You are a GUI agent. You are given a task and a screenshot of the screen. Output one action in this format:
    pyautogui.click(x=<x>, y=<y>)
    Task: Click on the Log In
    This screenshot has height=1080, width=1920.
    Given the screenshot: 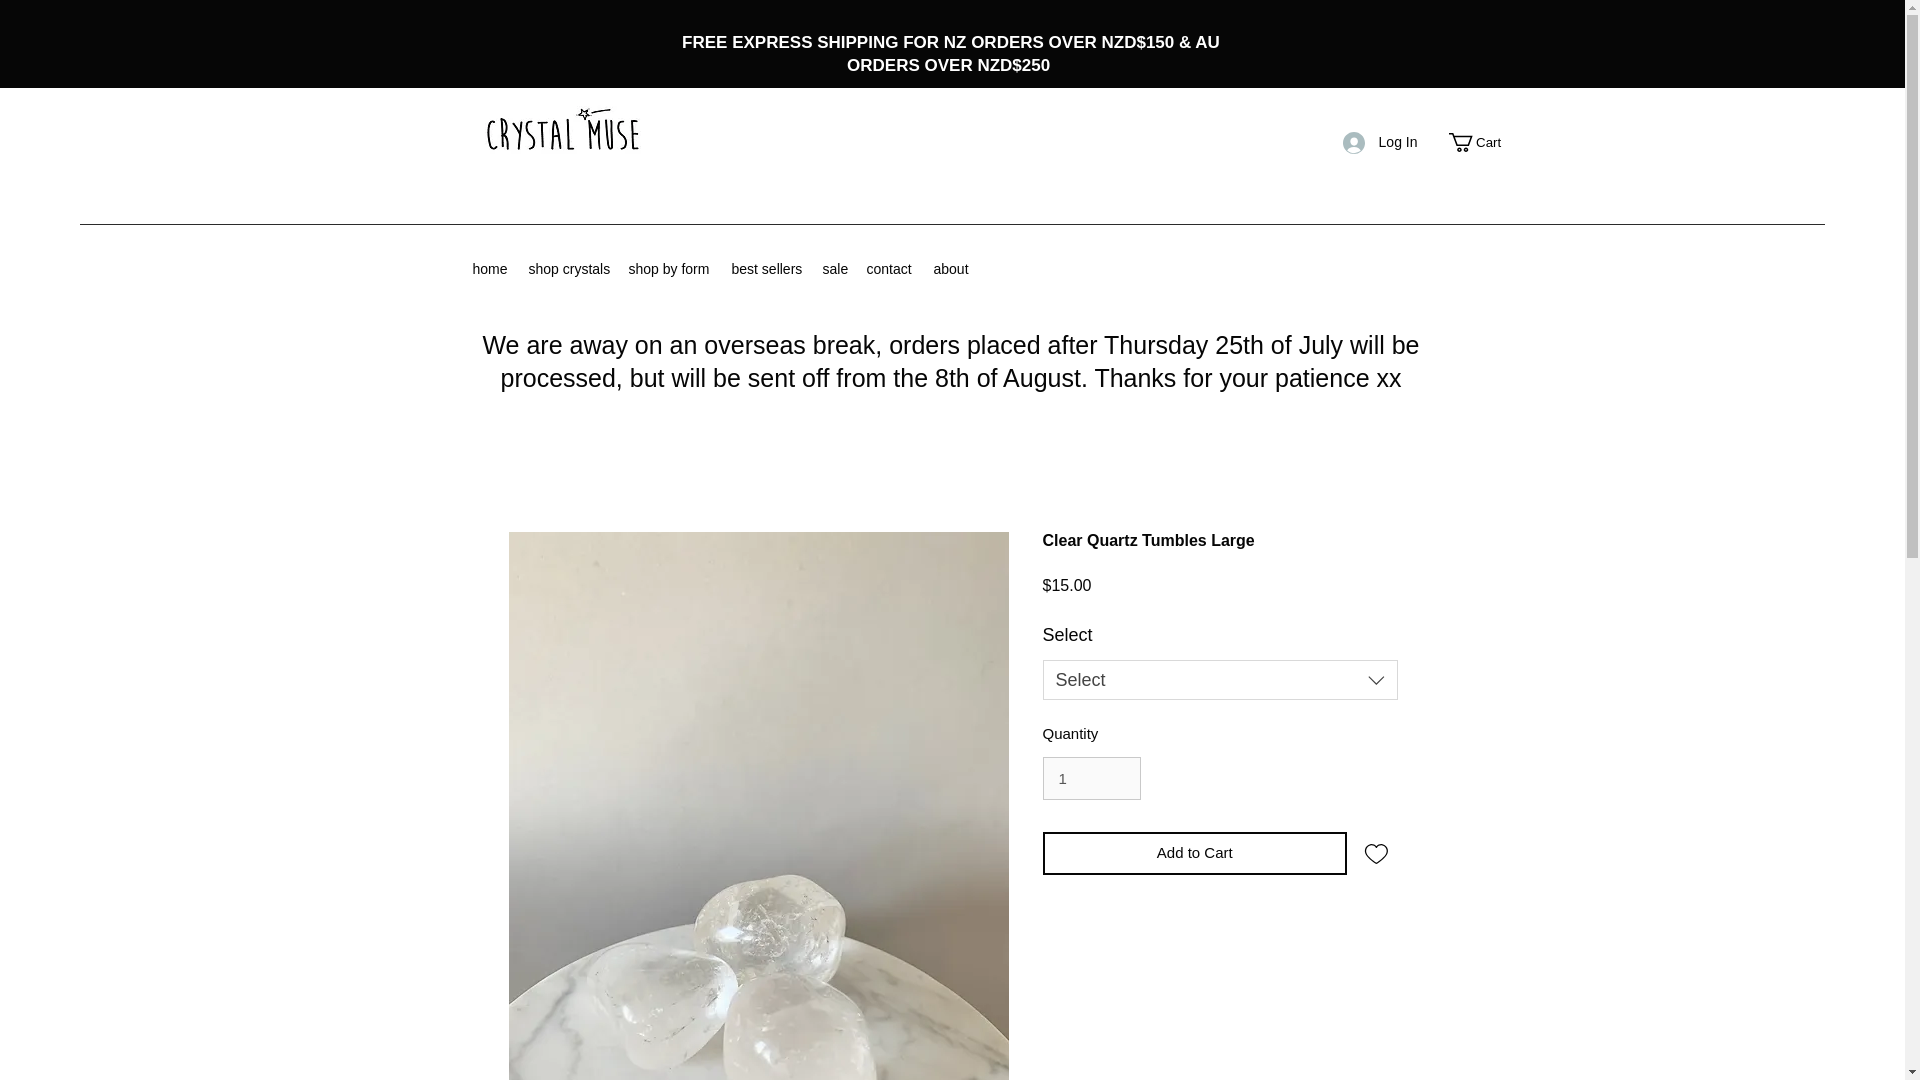 What is the action you would take?
    pyautogui.click(x=1380, y=142)
    